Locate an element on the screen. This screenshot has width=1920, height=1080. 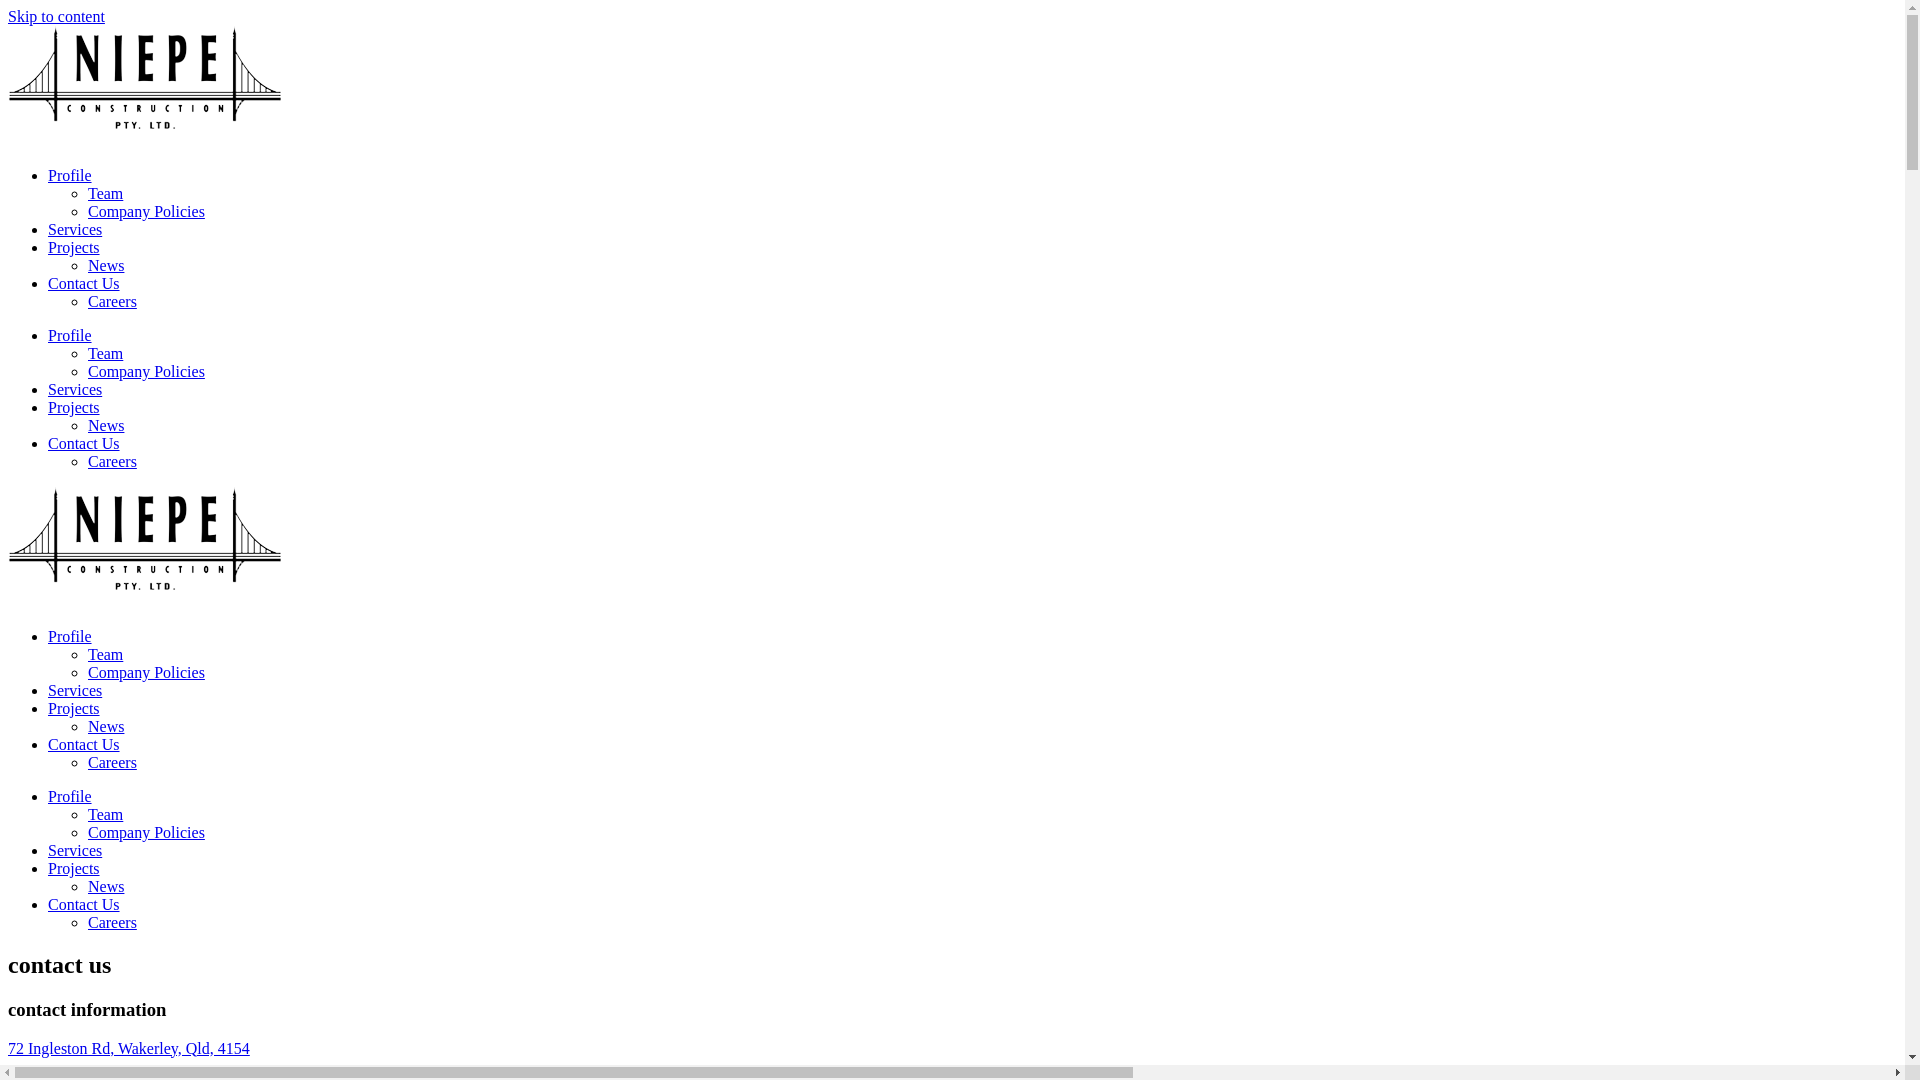
Careers is located at coordinates (112, 762).